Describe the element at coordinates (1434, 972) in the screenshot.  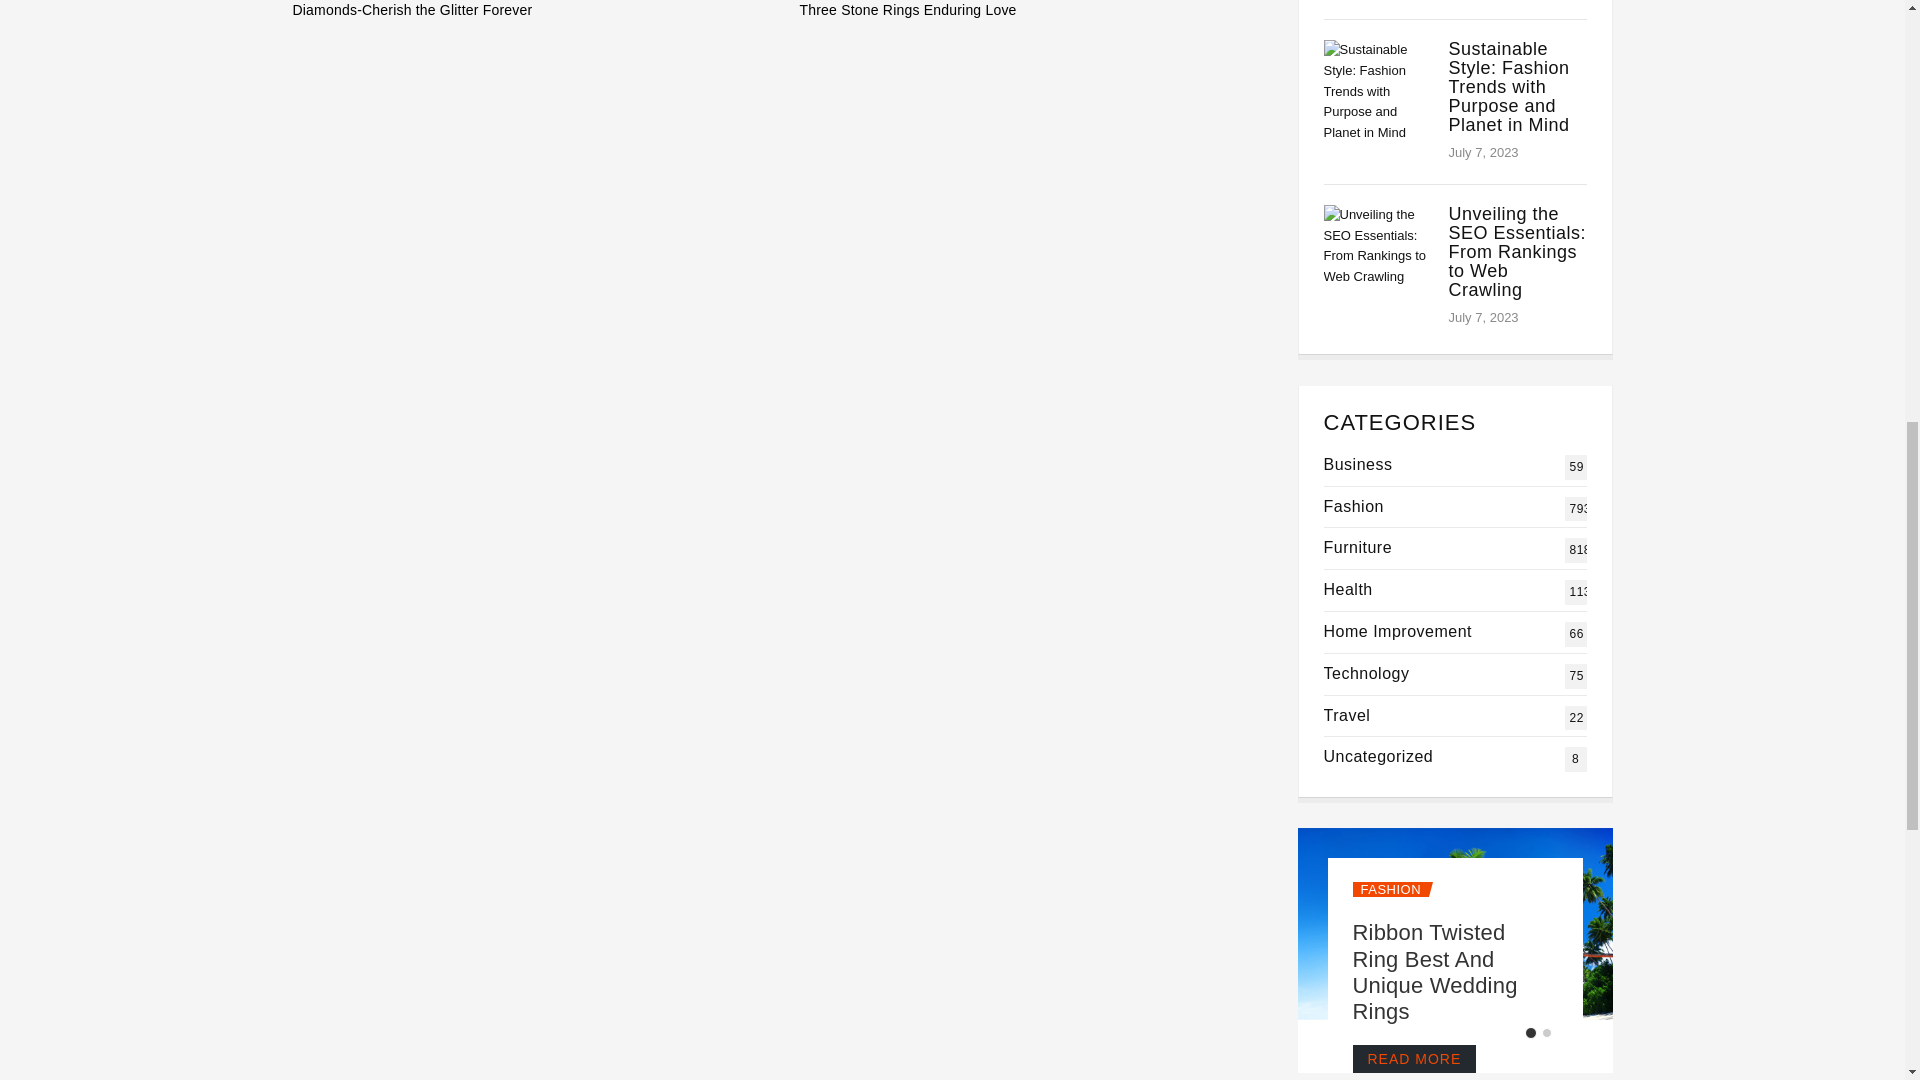
I see `Ribbon Twisted Ring Best And Unique Wedding Rings` at that location.